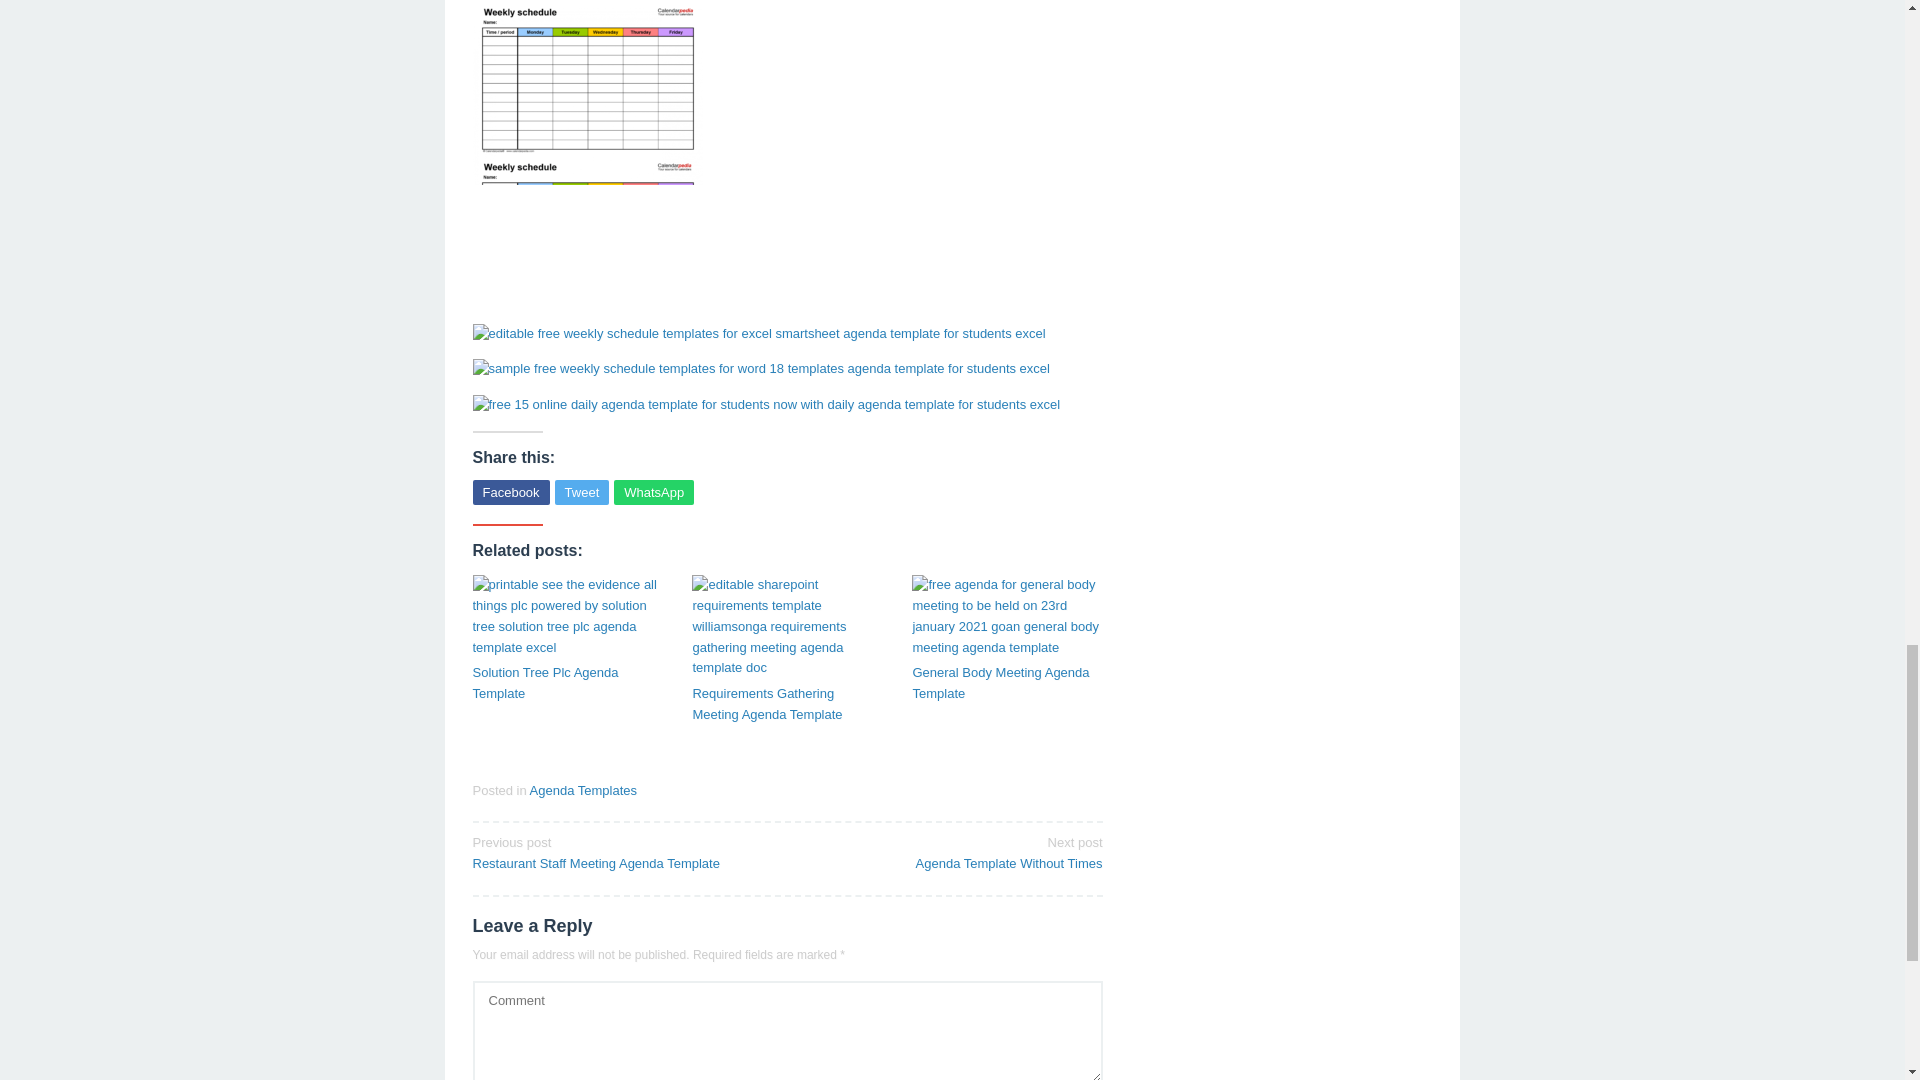 This screenshot has height=1080, width=1920. I want to click on Solution Tree Plc Agenda Template, so click(567, 684).